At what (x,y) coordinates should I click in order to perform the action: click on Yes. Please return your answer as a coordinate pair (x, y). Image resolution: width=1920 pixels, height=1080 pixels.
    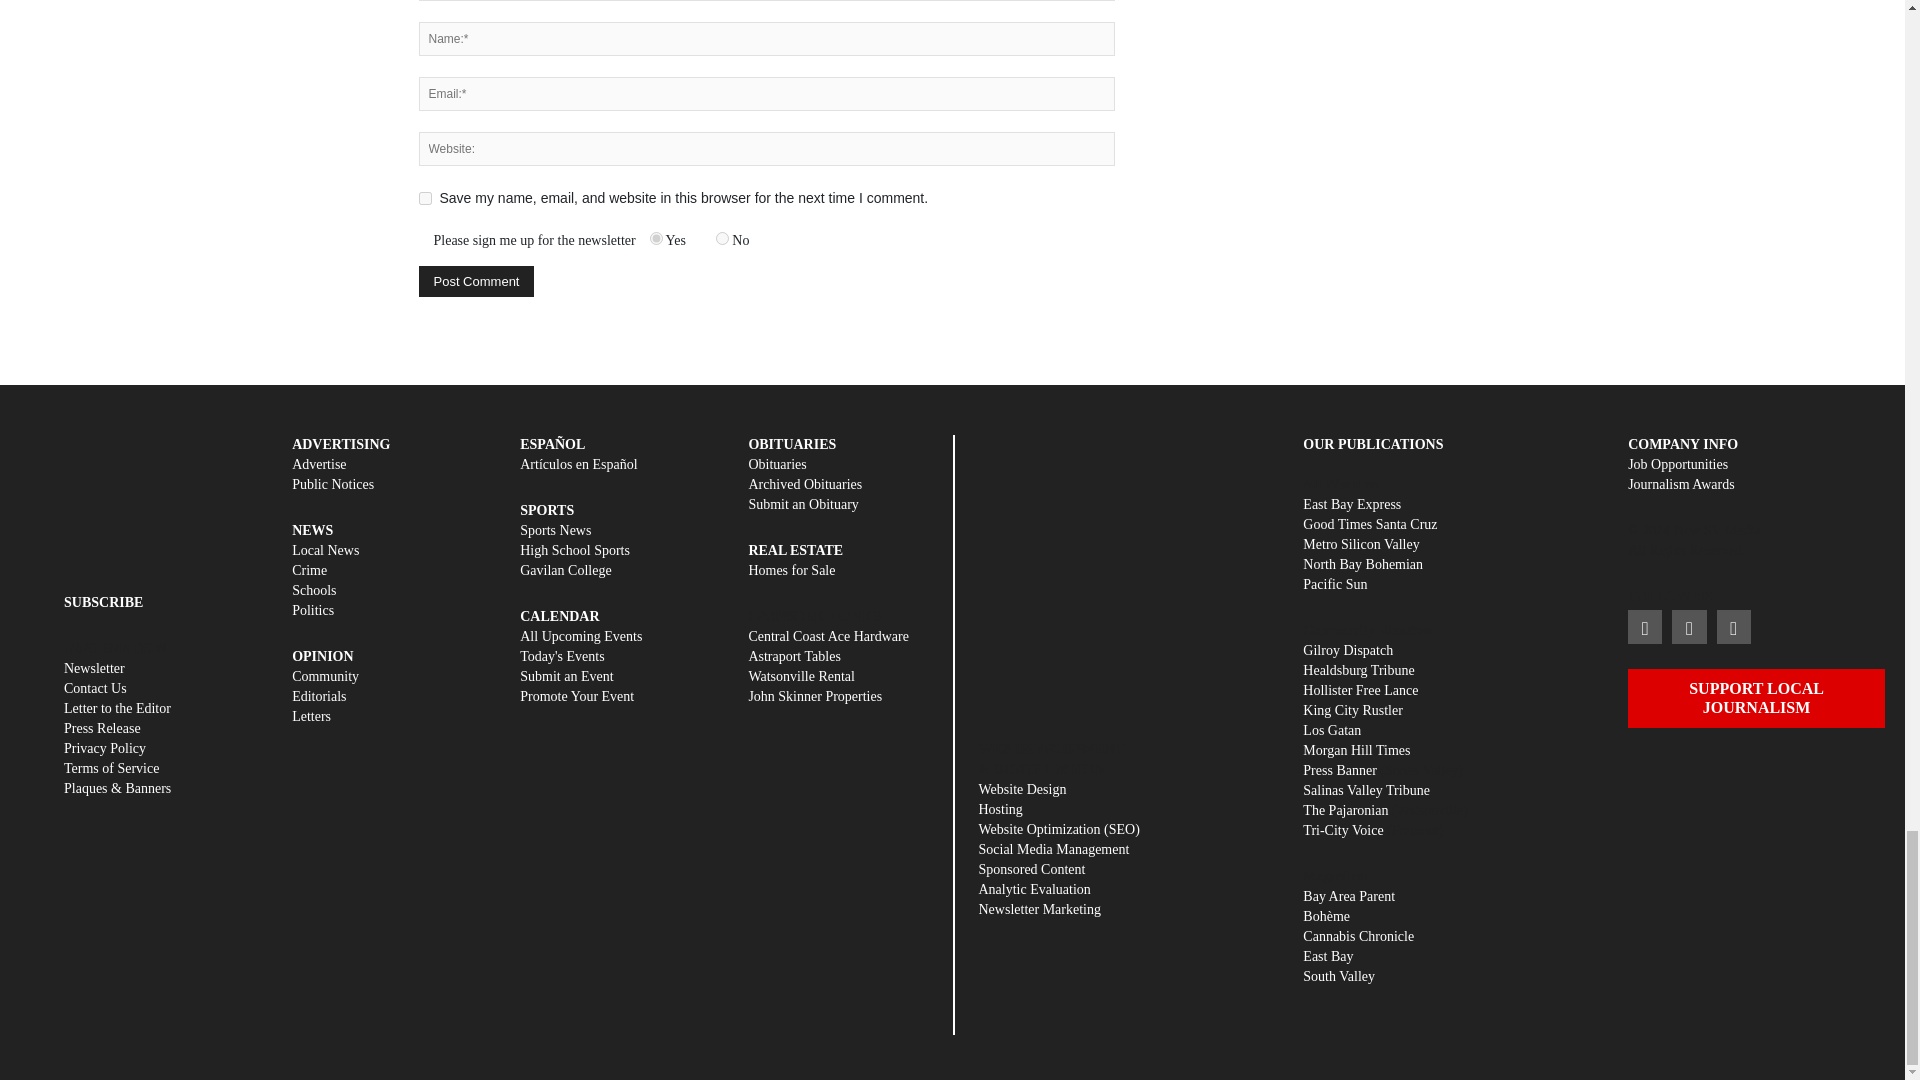
    Looking at the image, I should click on (656, 238).